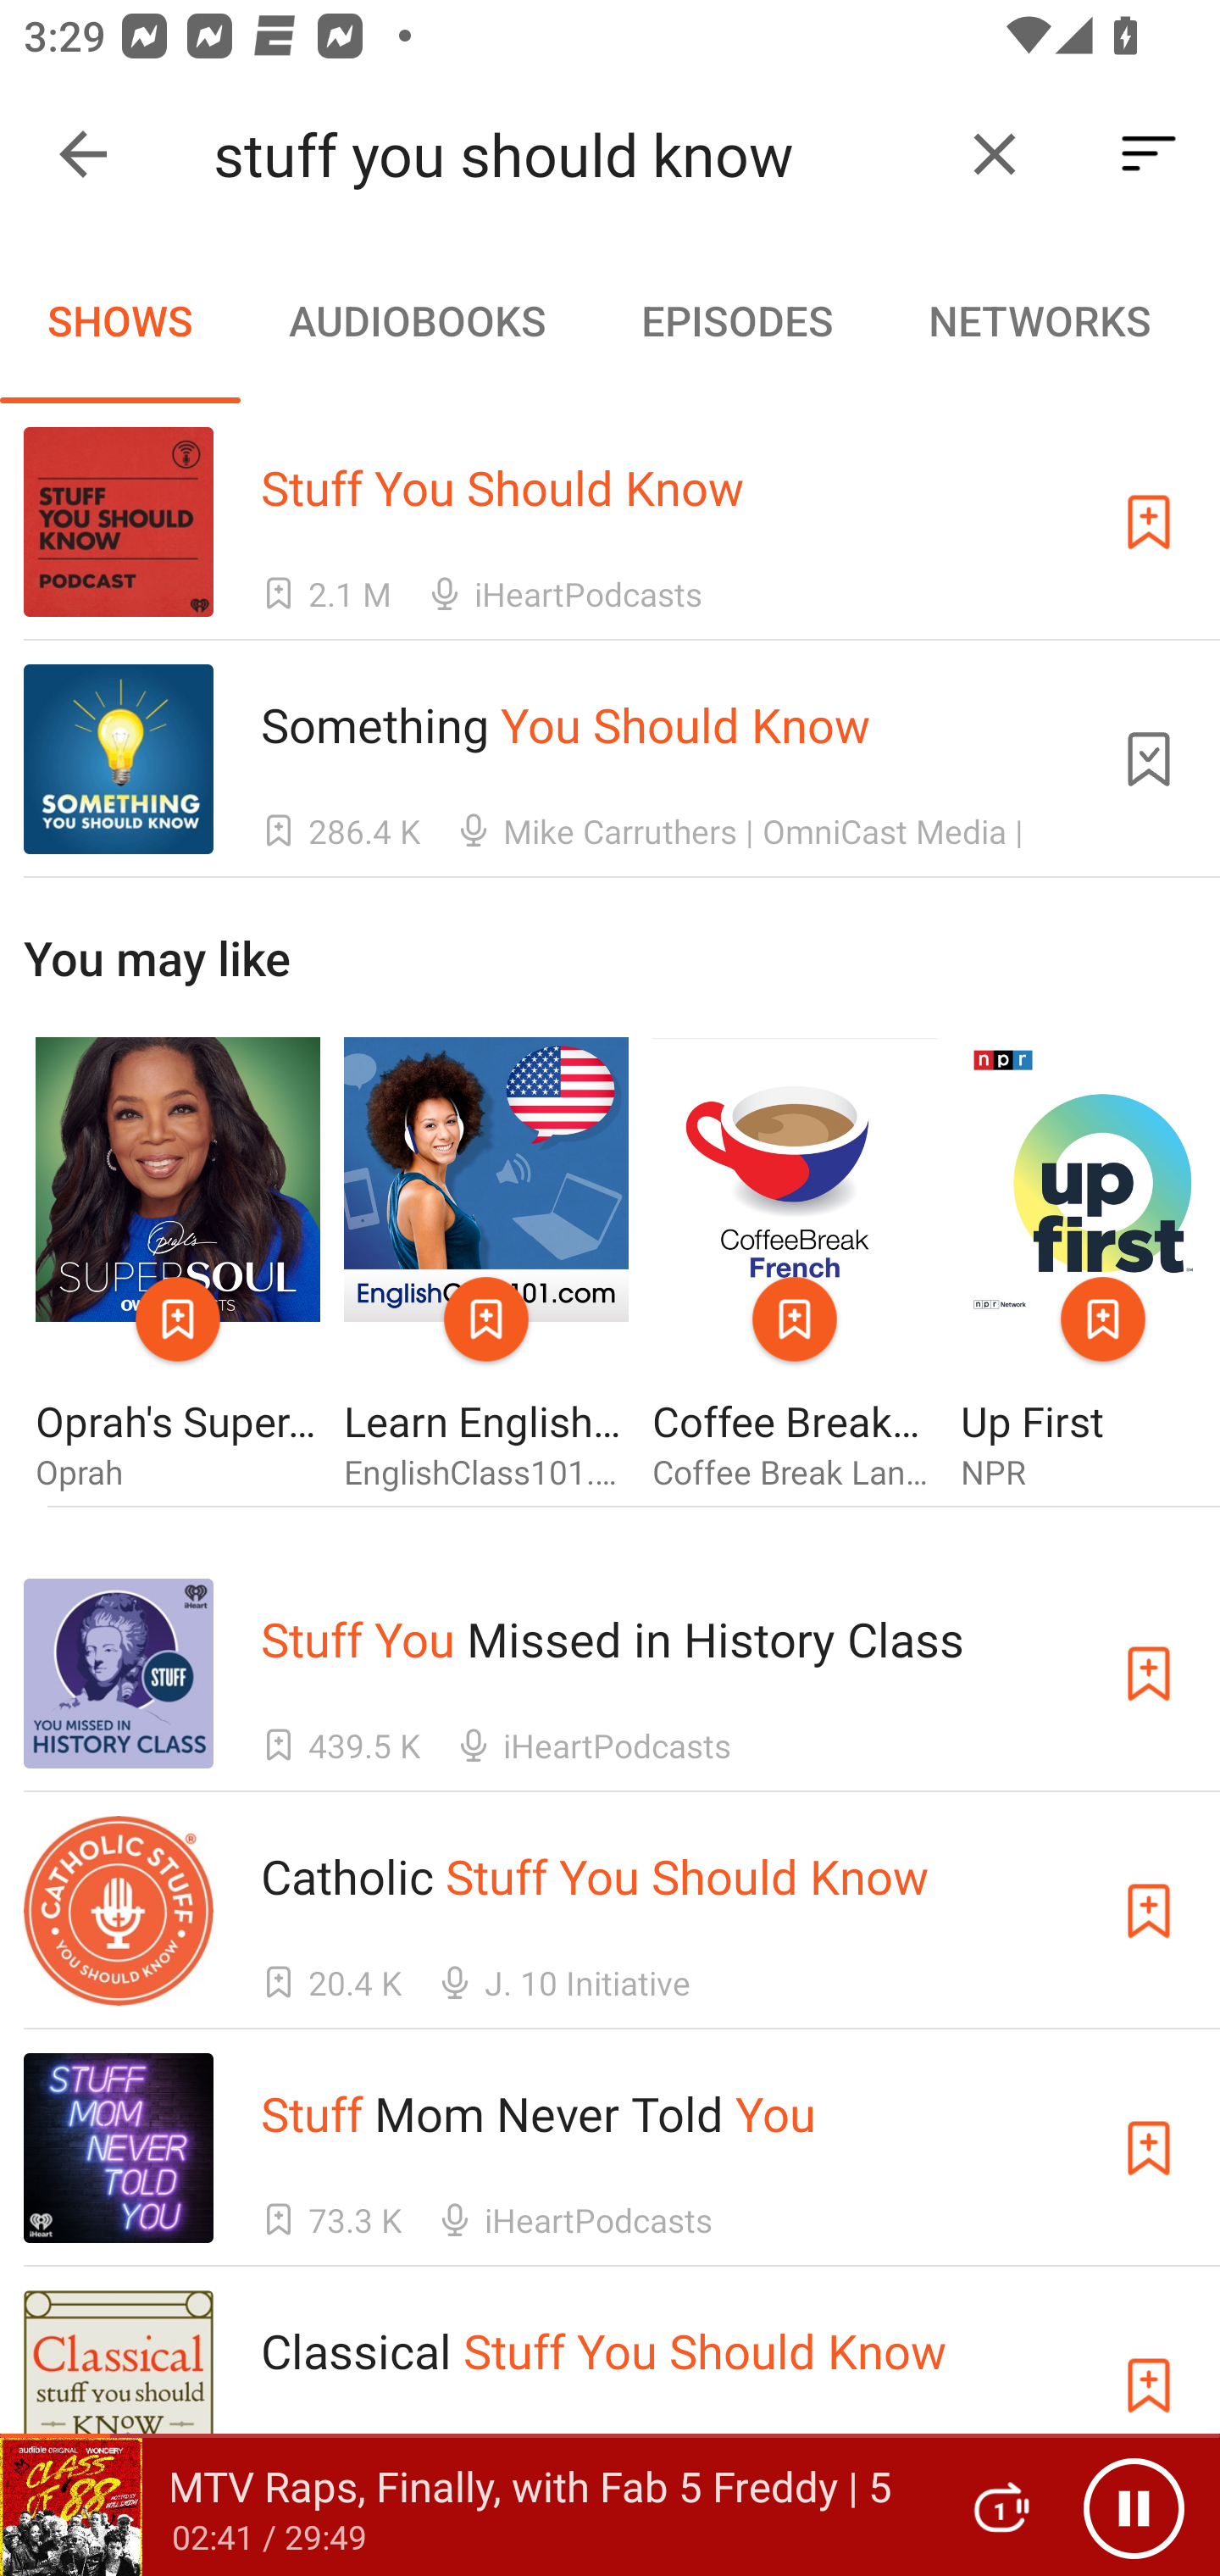 The width and height of the screenshot is (1220, 2576). I want to click on Subscribe, so click(1149, 2384).